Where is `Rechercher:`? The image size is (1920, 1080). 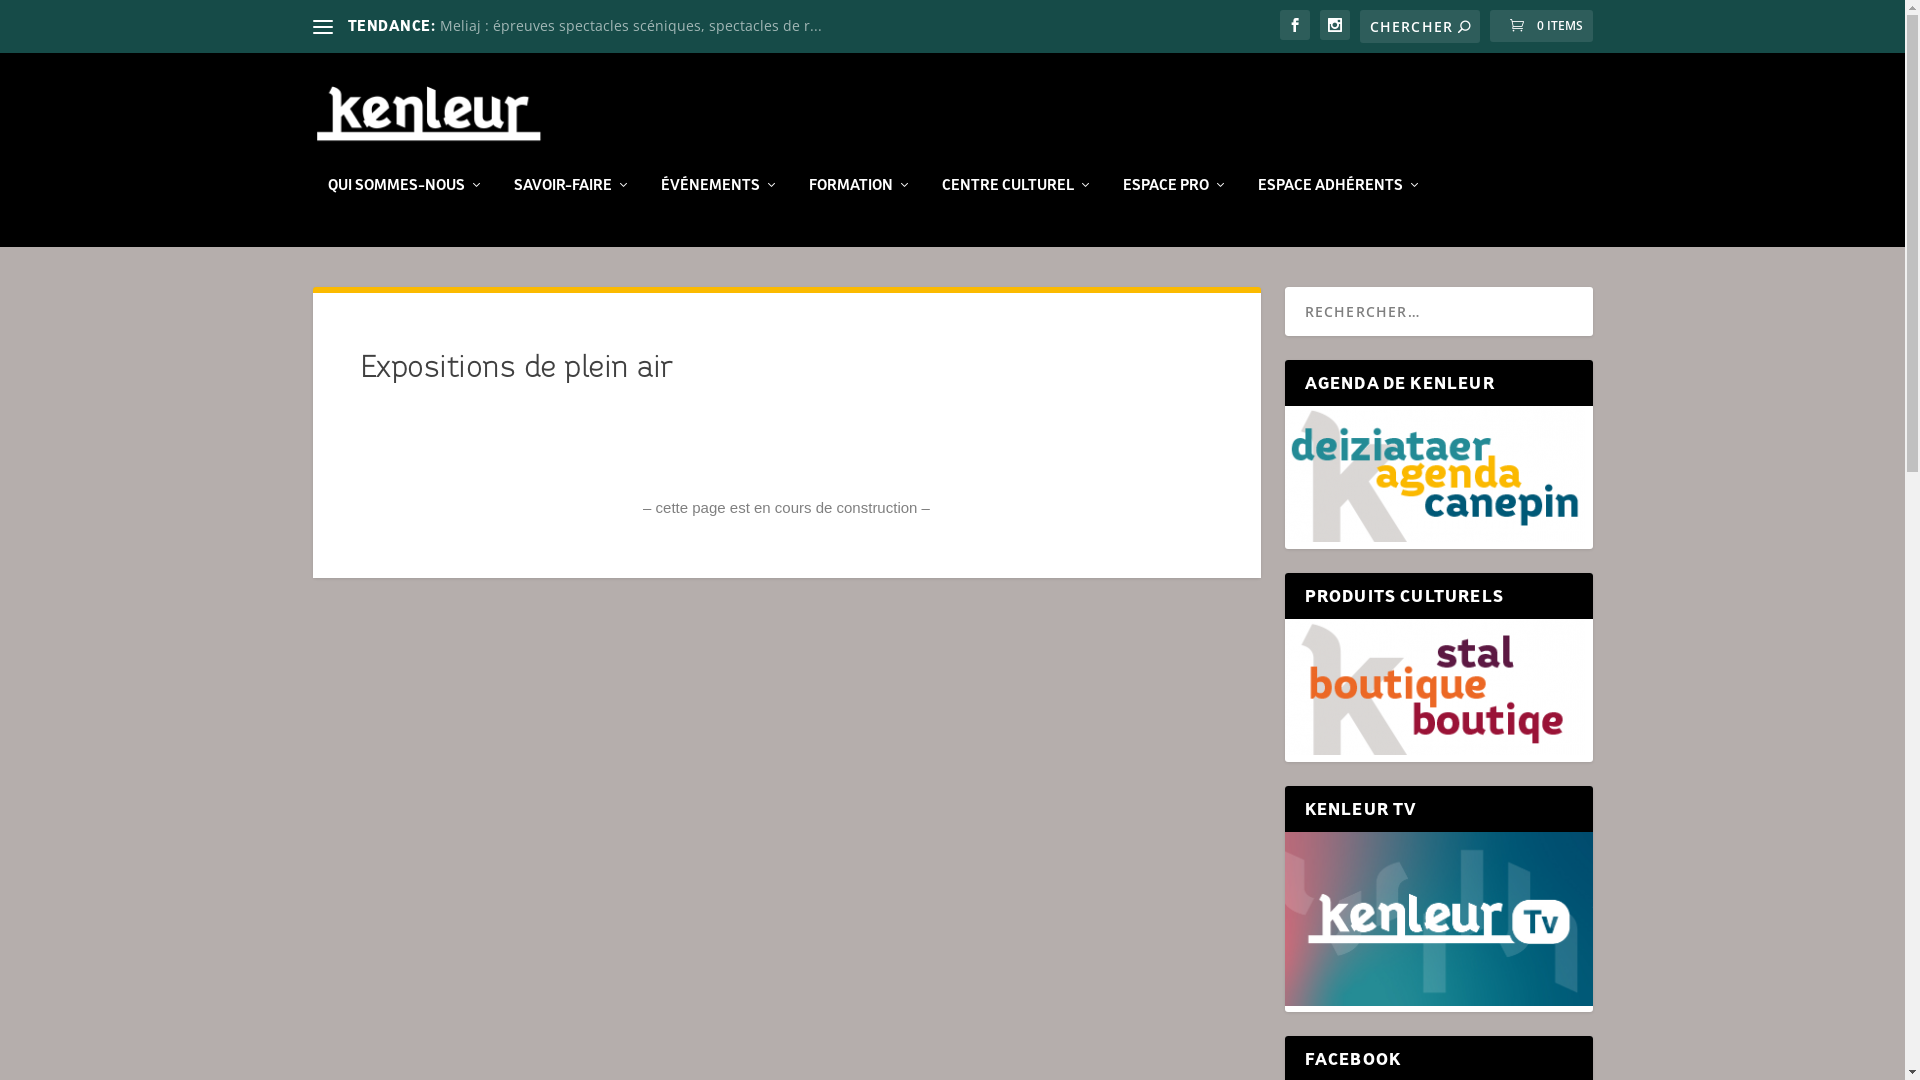 Rechercher: is located at coordinates (1420, 26).